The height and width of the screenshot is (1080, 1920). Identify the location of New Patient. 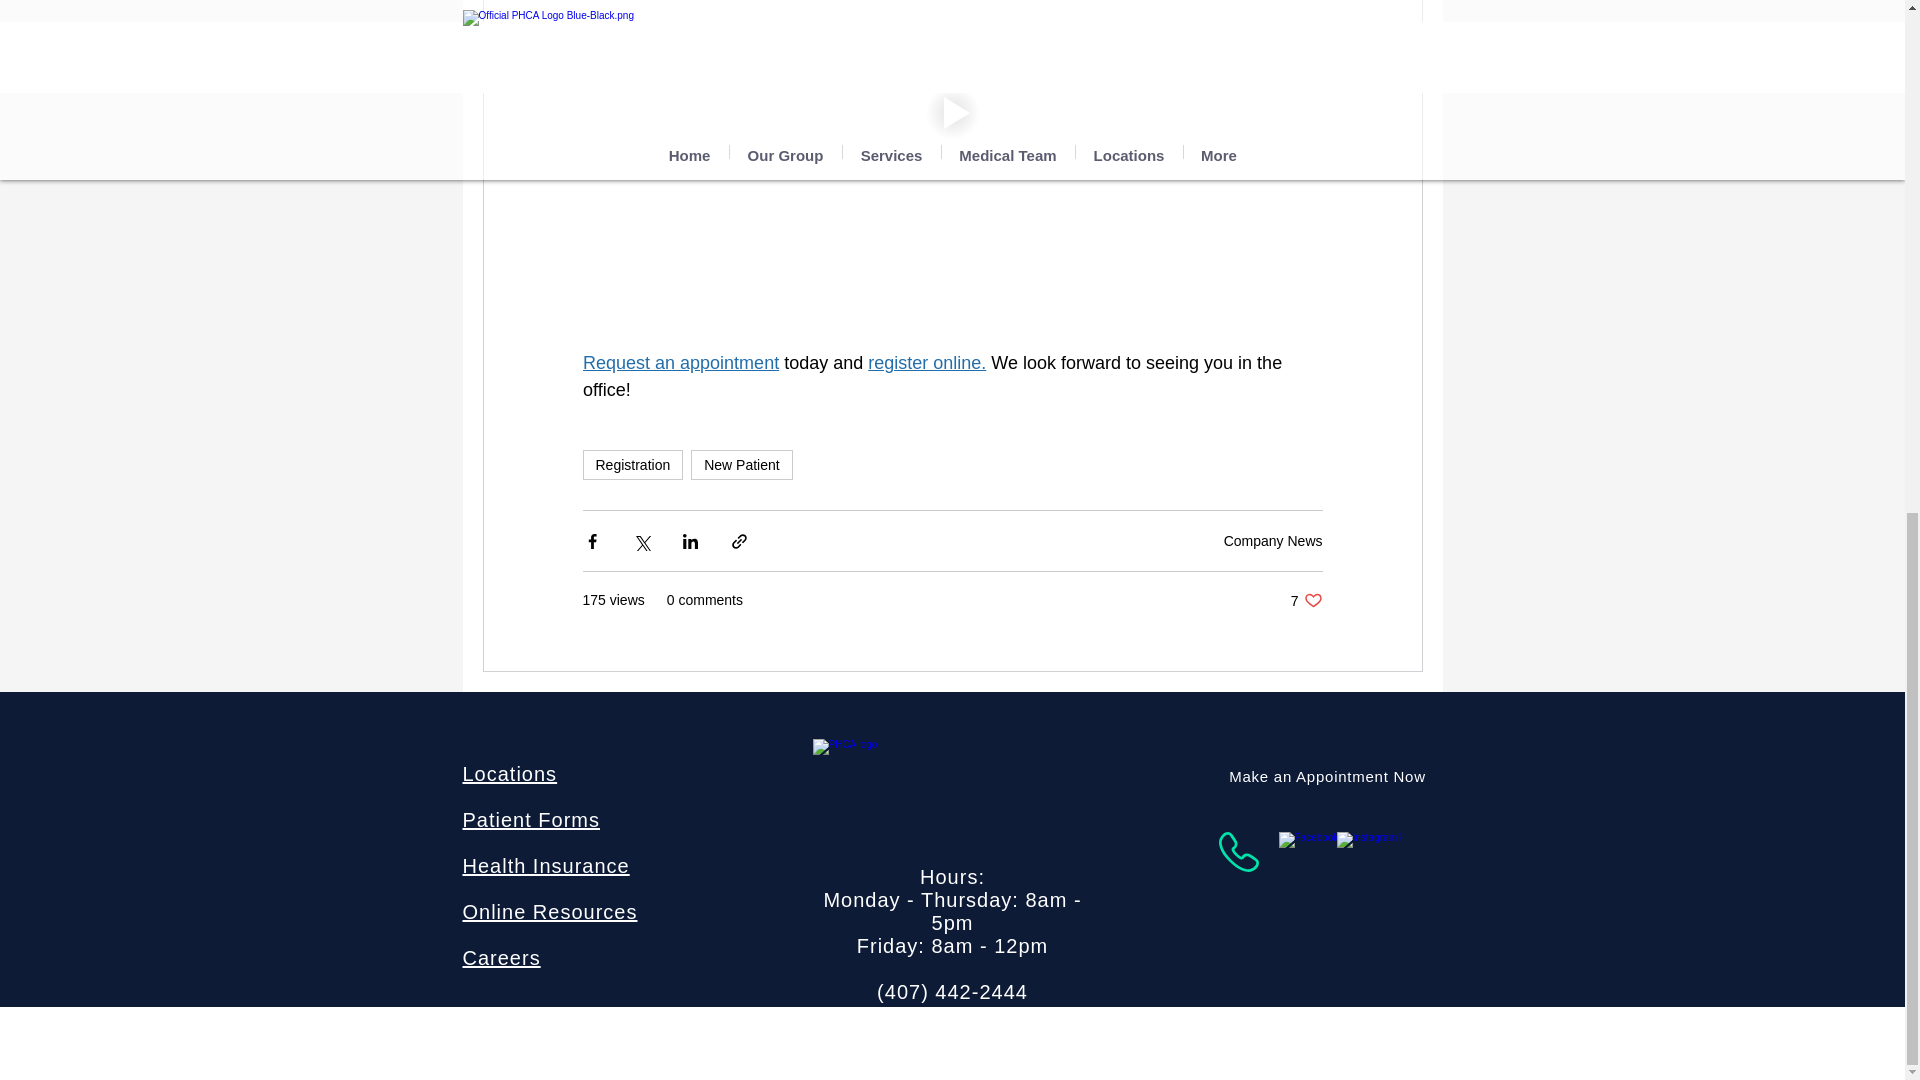
(741, 464).